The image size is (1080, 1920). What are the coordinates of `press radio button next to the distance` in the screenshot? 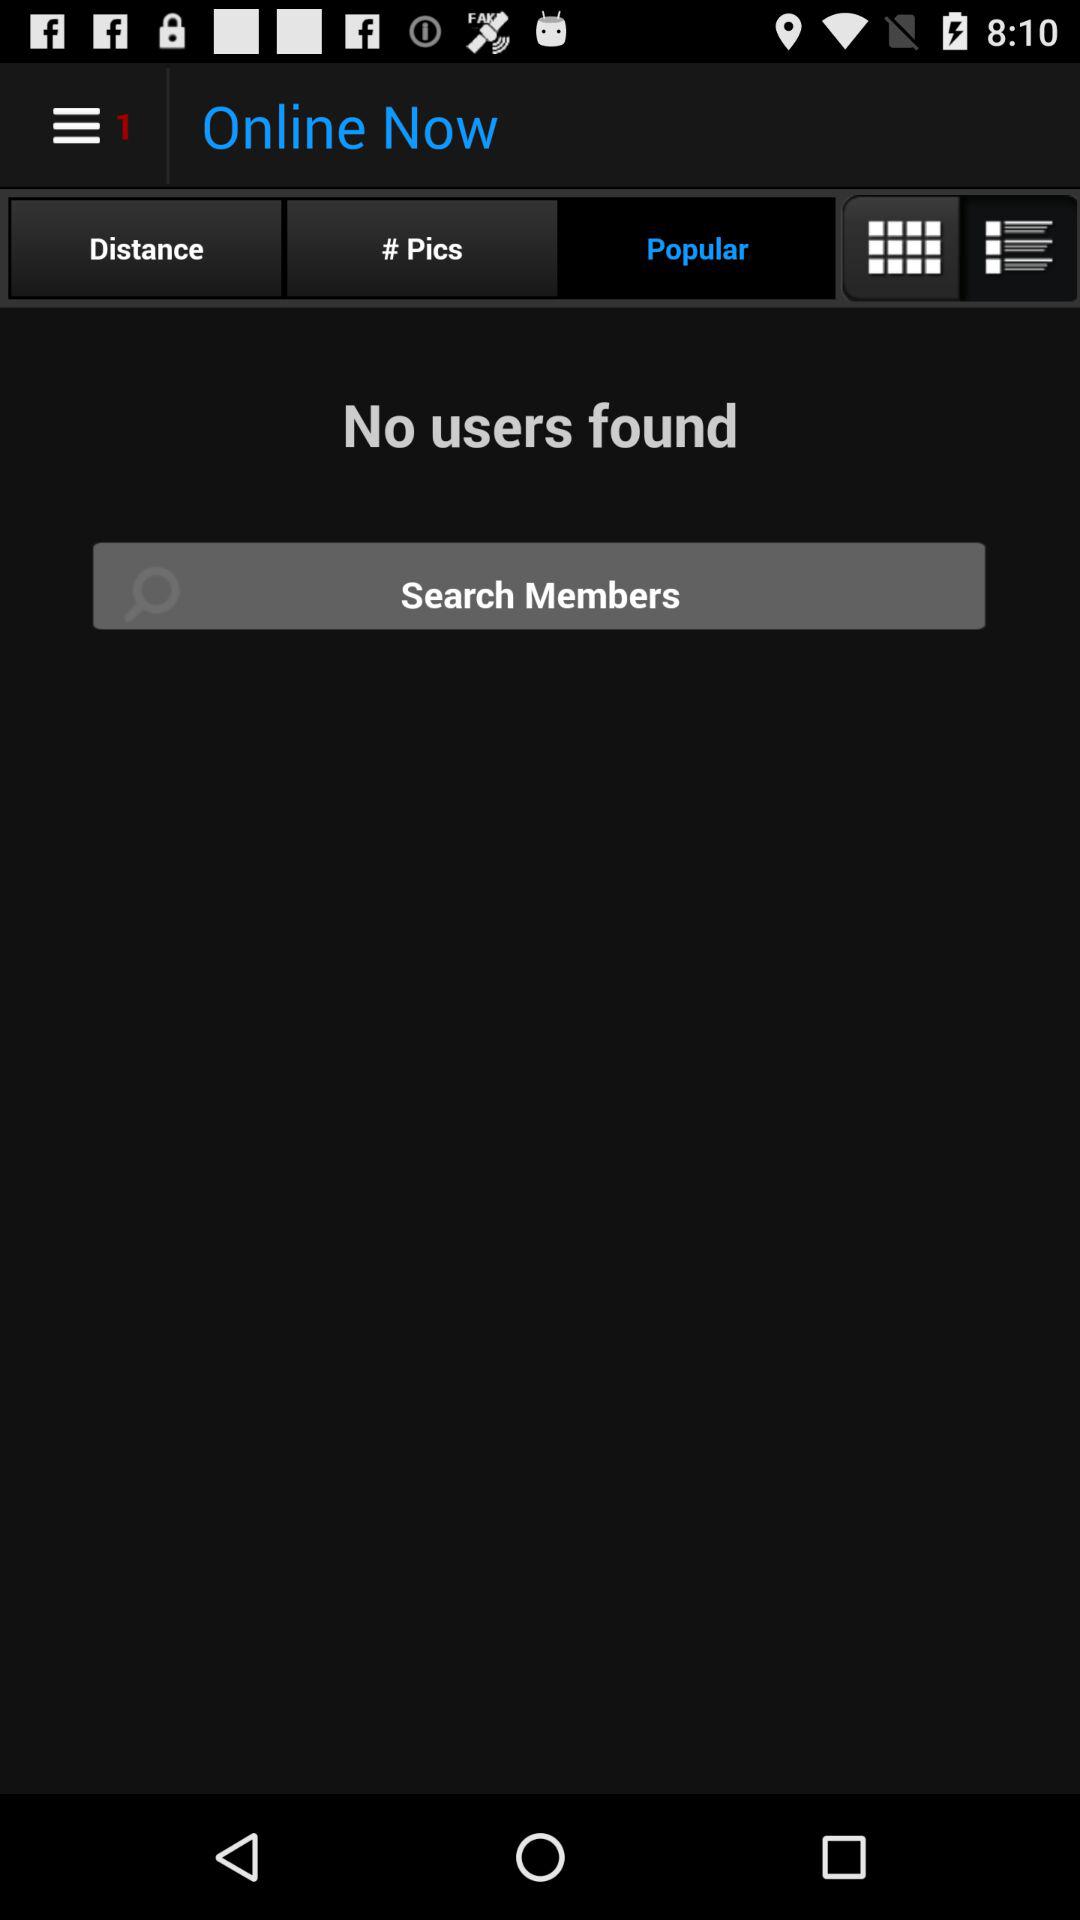 It's located at (422, 248).